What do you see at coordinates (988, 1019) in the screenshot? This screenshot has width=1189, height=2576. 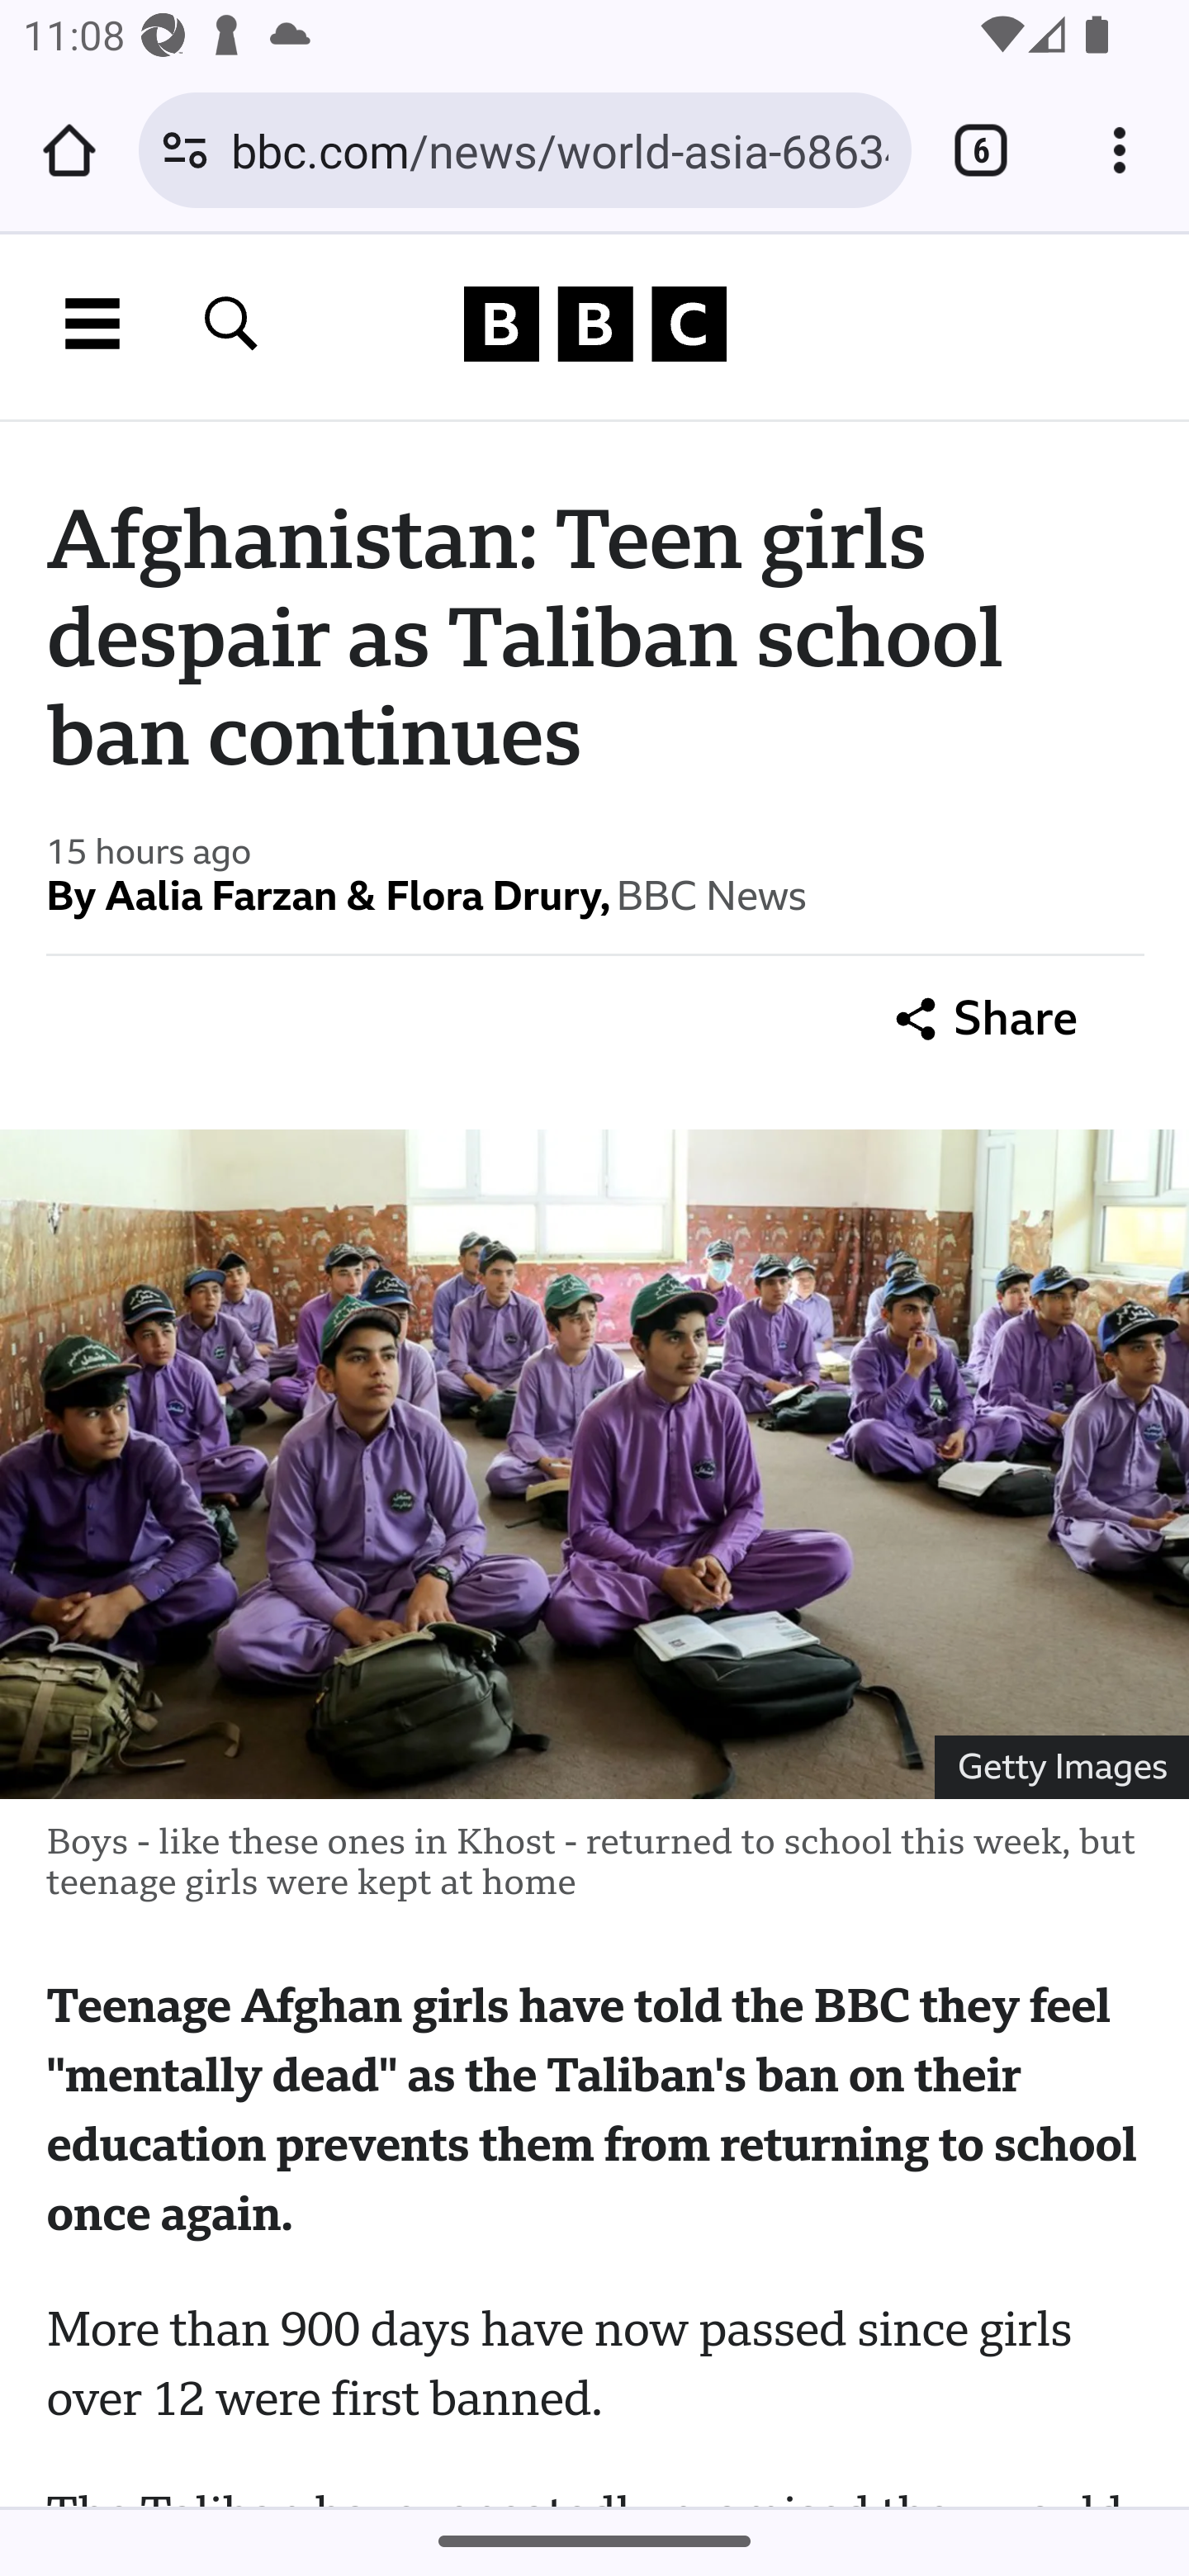 I see `Share` at bounding box center [988, 1019].